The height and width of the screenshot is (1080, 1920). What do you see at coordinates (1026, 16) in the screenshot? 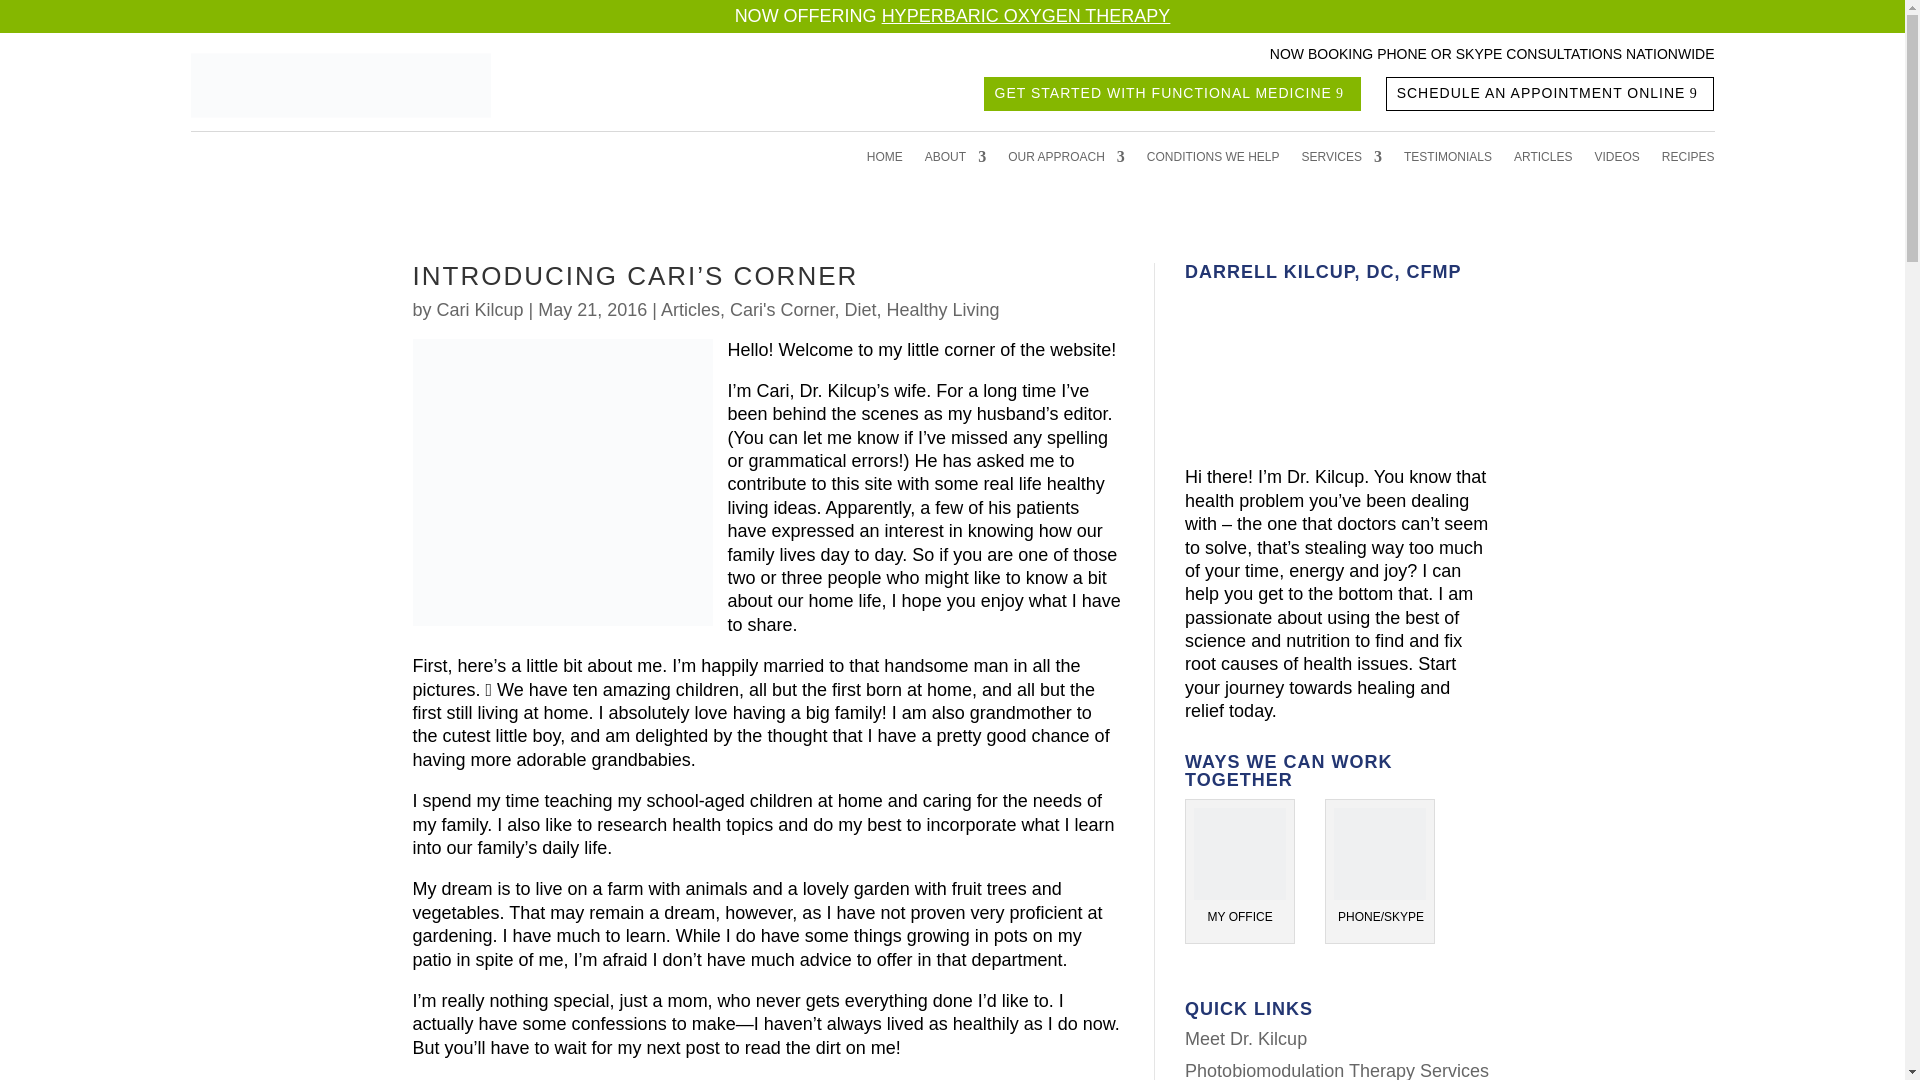
I see `HYPERBARIC OXYGEN THERAPY` at bounding box center [1026, 16].